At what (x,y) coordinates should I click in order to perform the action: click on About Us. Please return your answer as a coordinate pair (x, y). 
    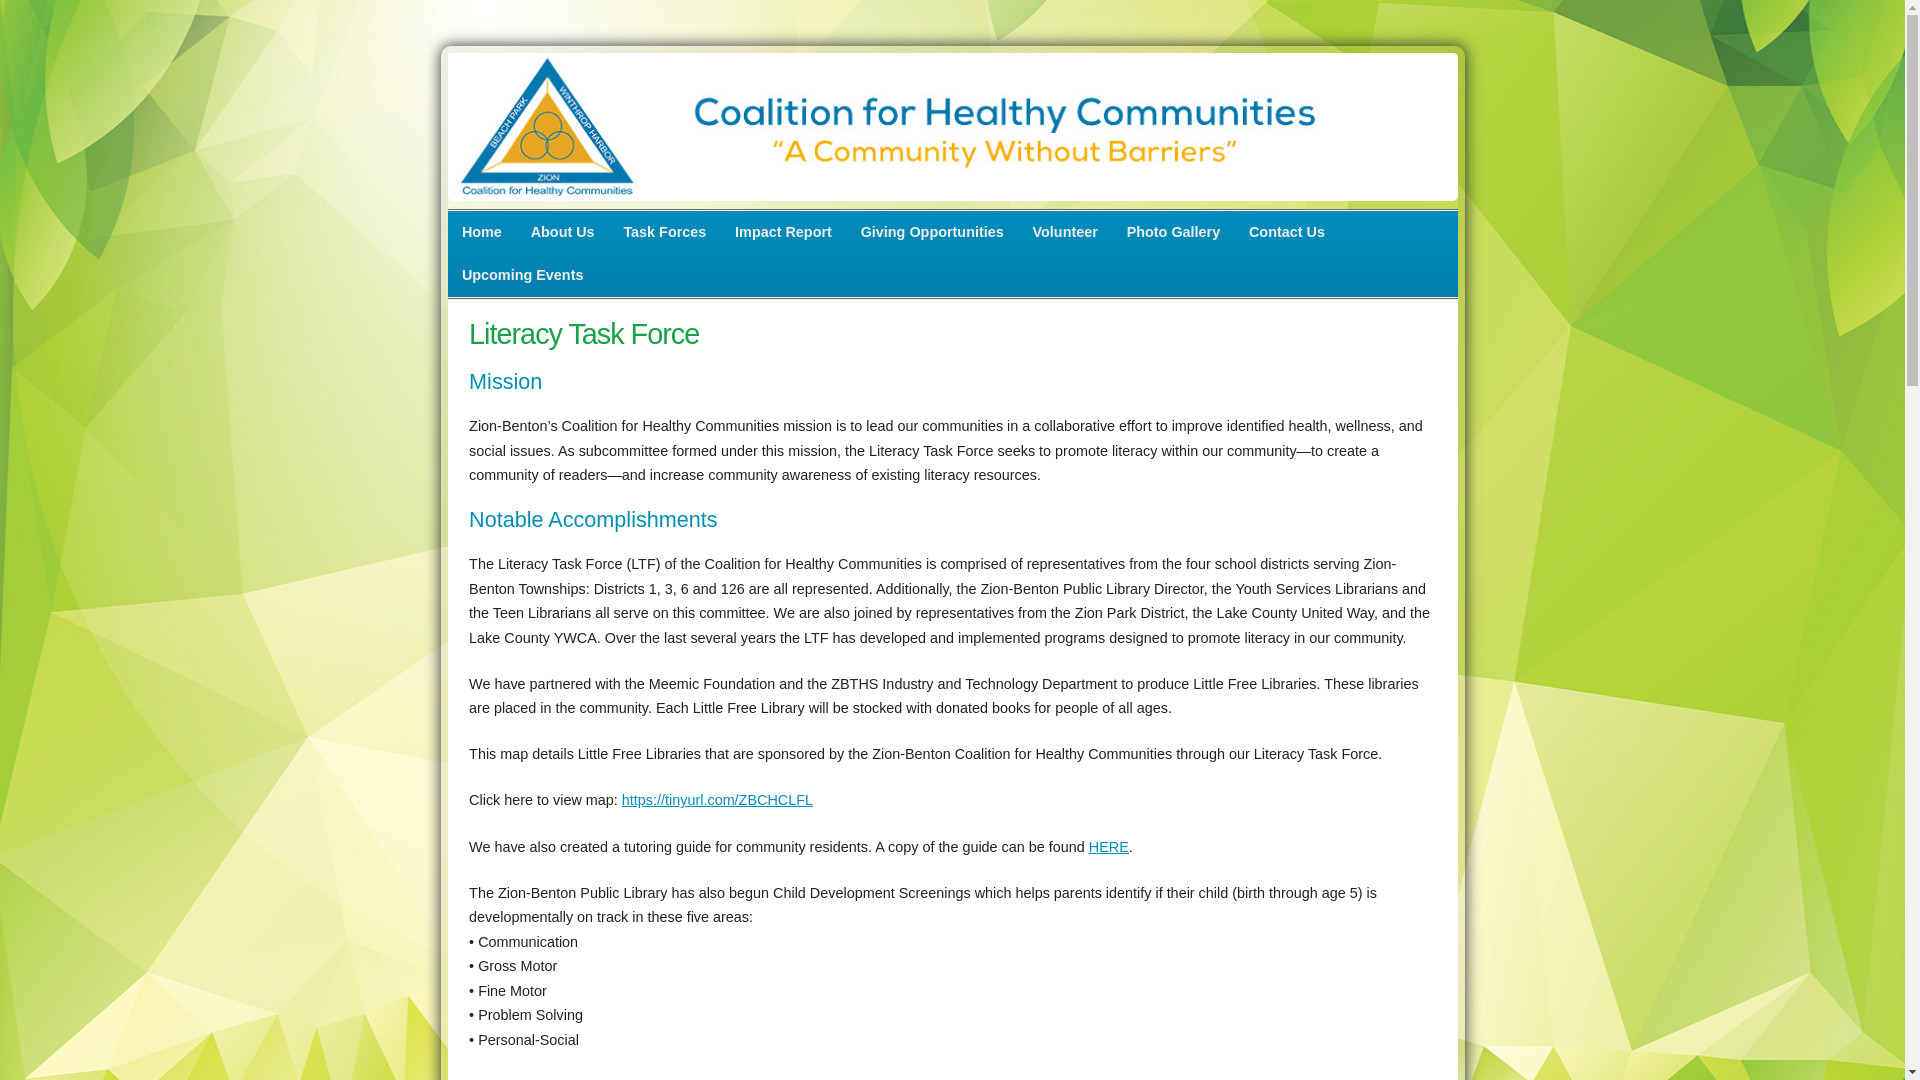
    Looking at the image, I should click on (562, 230).